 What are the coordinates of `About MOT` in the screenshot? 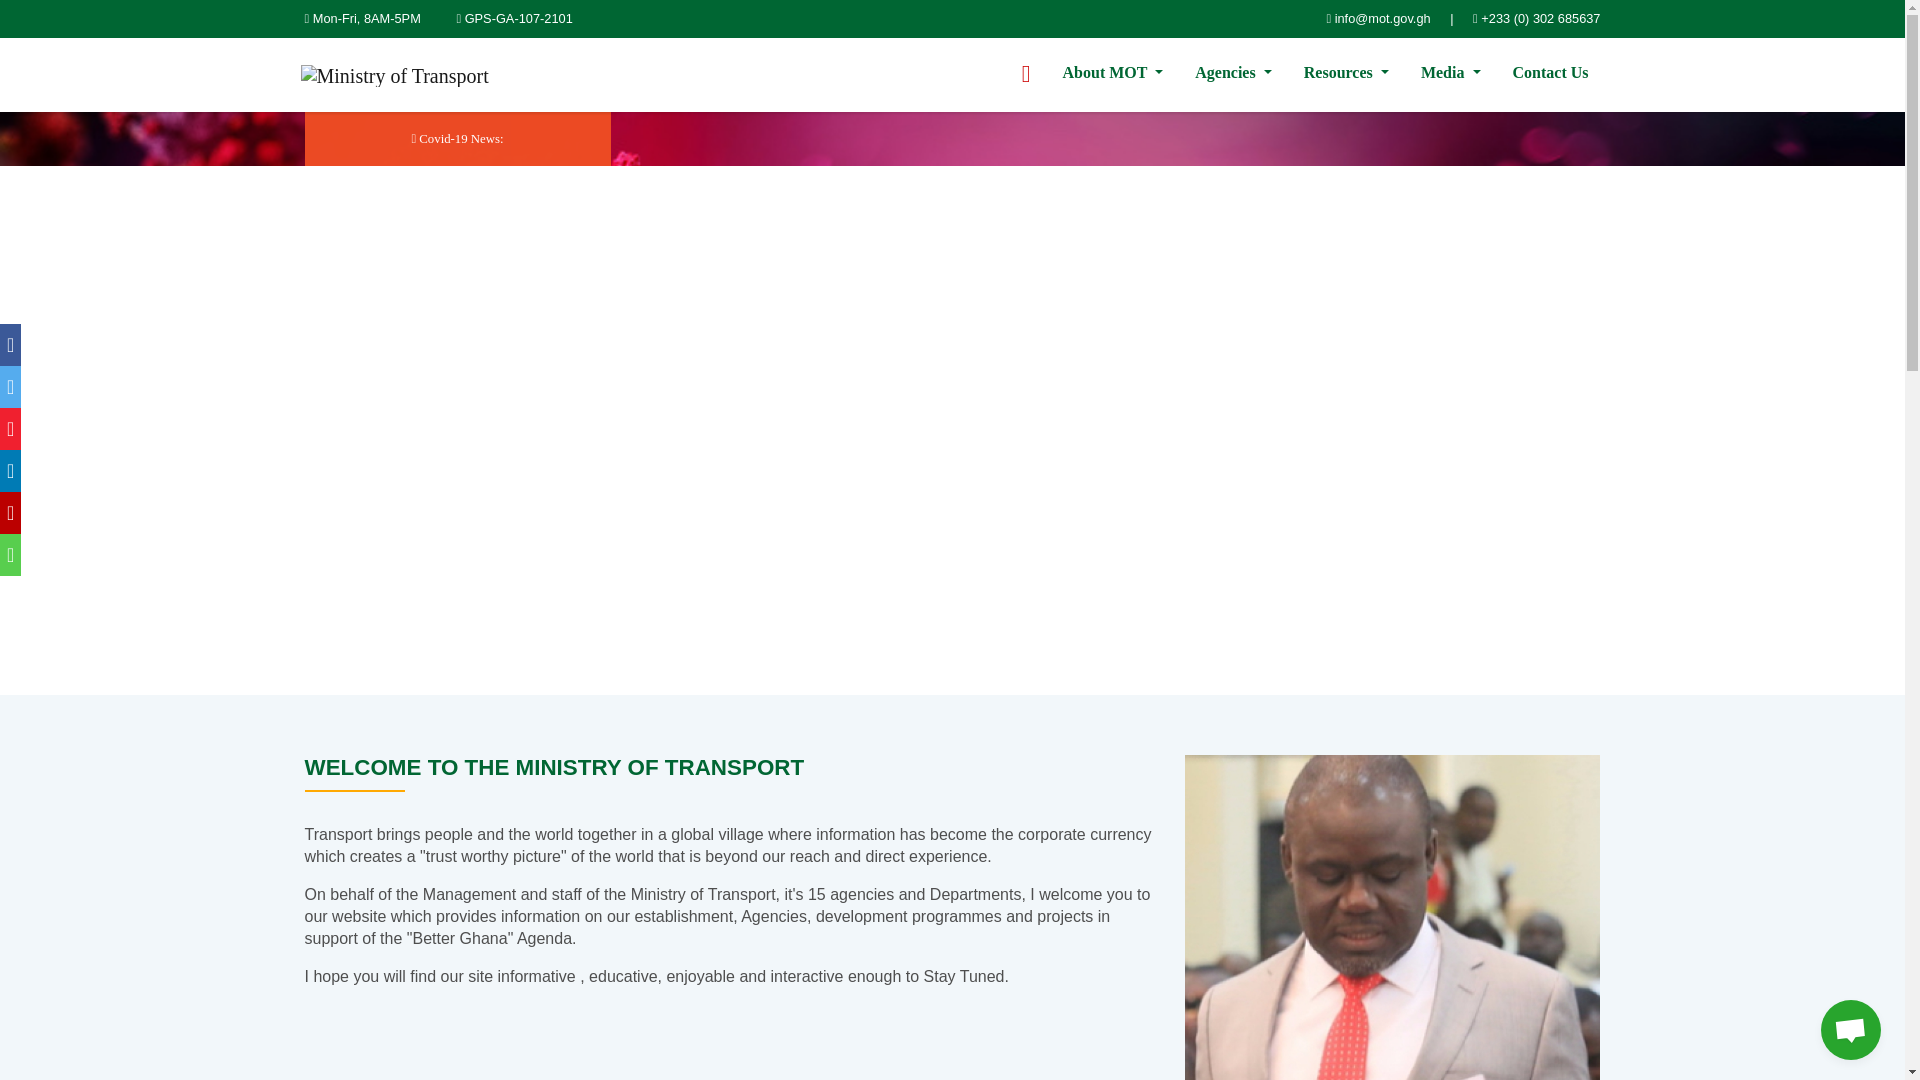 It's located at (1113, 72).